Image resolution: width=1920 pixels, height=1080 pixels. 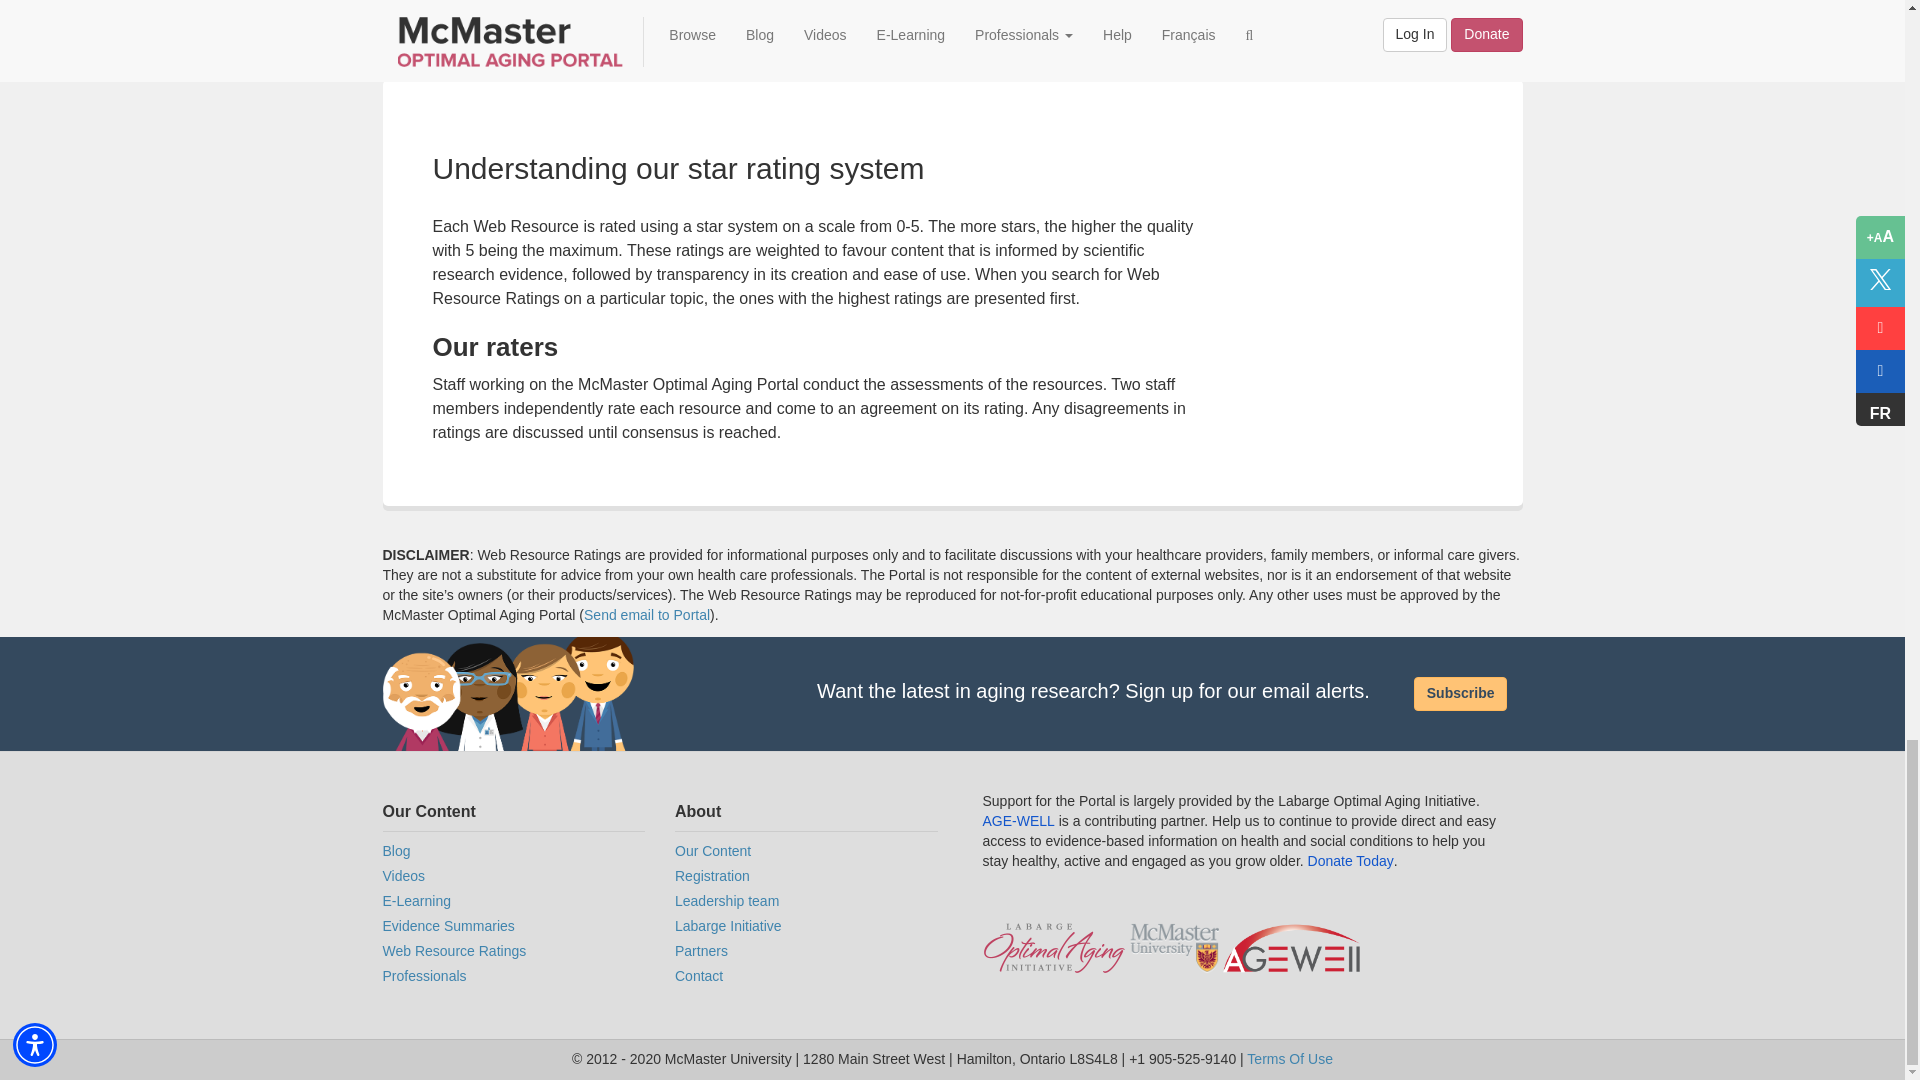 What do you see at coordinates (1460, 694) in the screenshot?
I see `Subscribe` at bounding box center [1460, 694].